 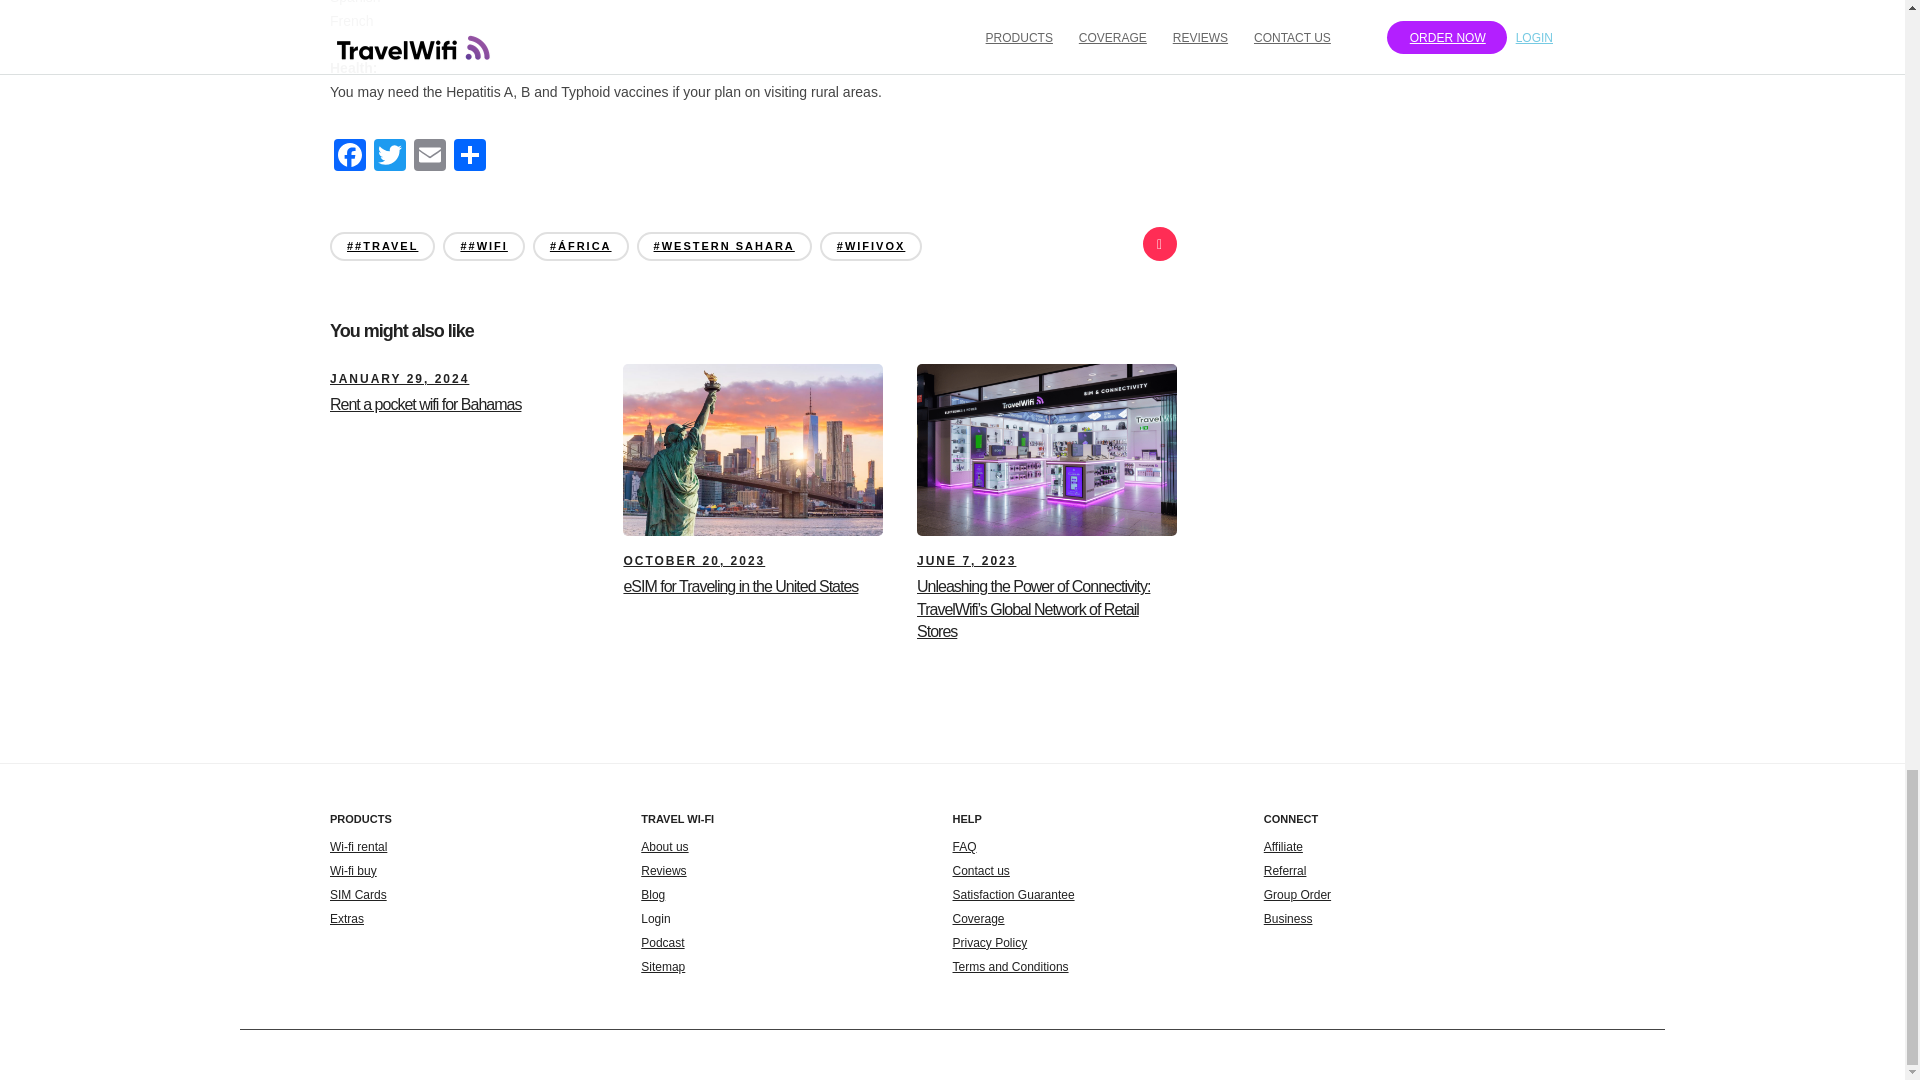 I want to click on Rent a pocket wifi for Bahamas, so click(x=425, y=404).